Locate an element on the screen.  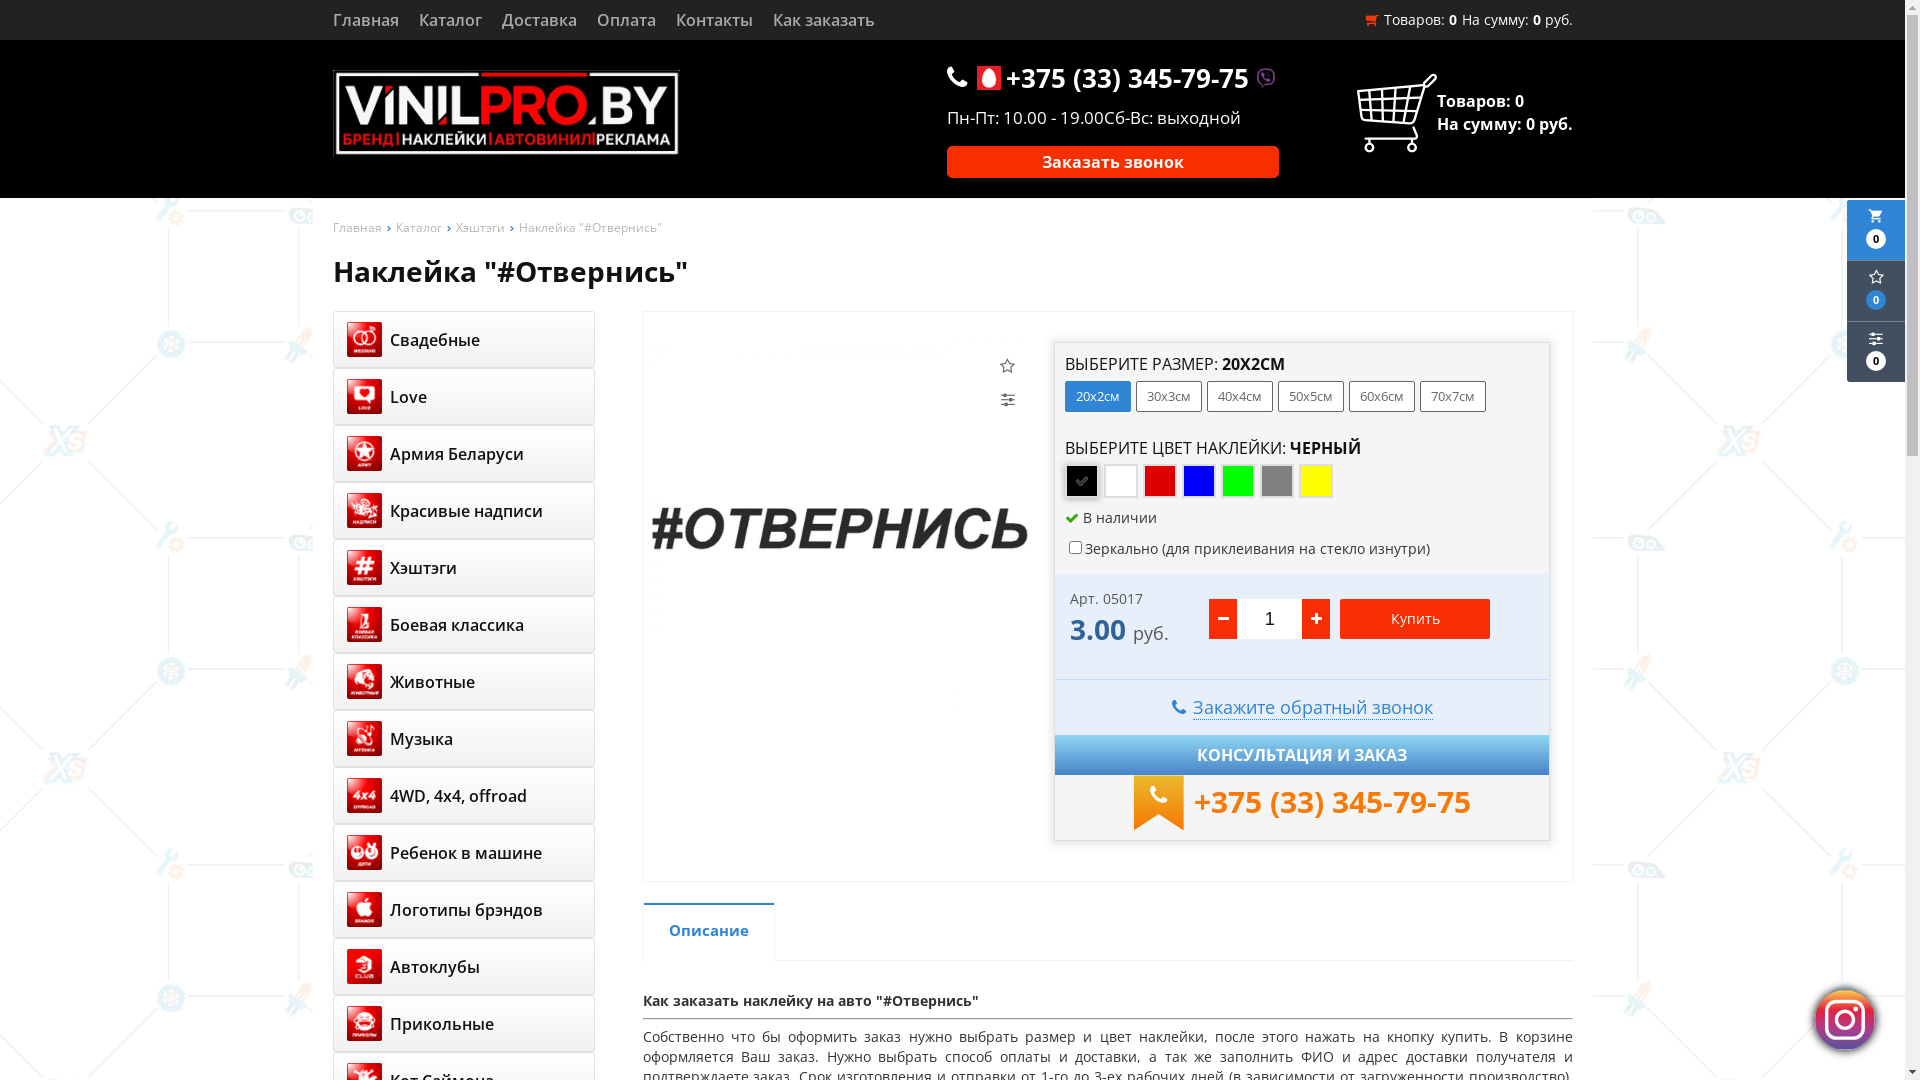
4WD, 4x4, offroad is located at coordinates (463, 796).